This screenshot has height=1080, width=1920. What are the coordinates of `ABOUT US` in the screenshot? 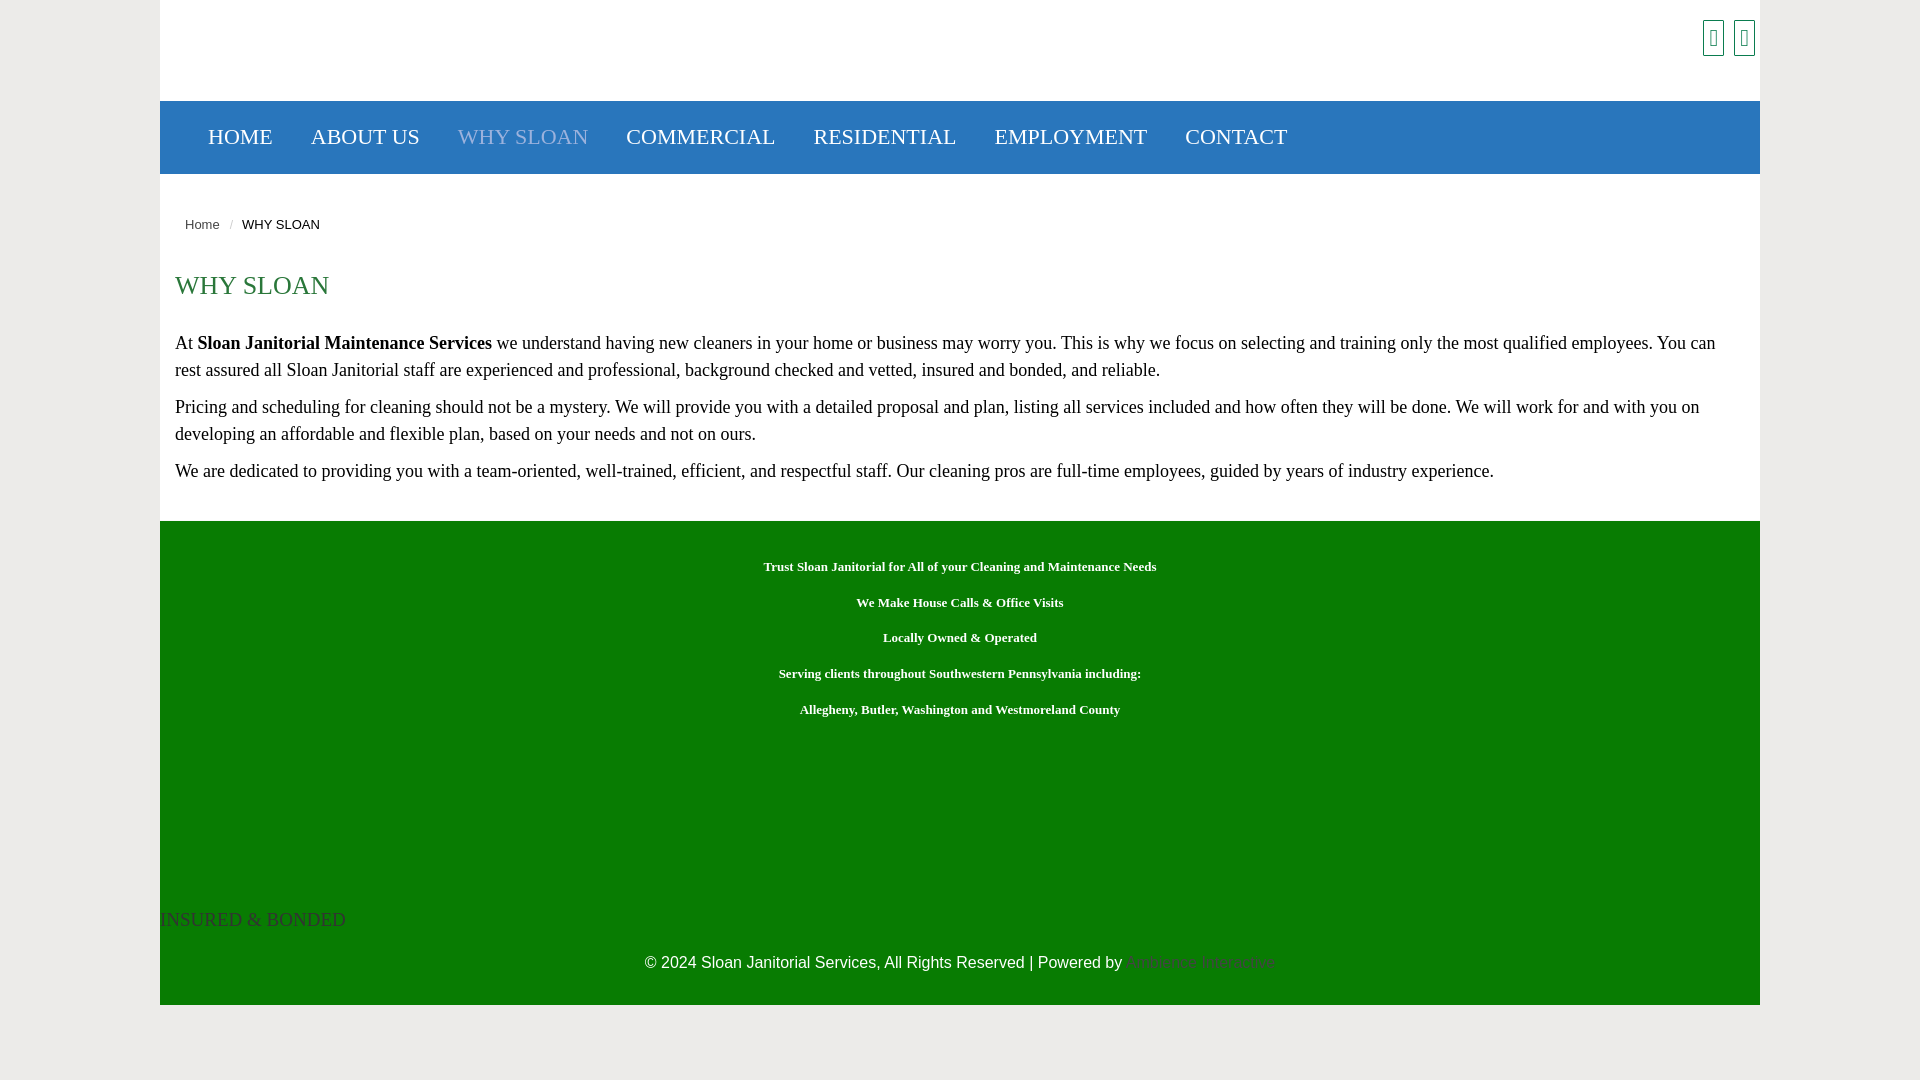 It's located at (366, 136).